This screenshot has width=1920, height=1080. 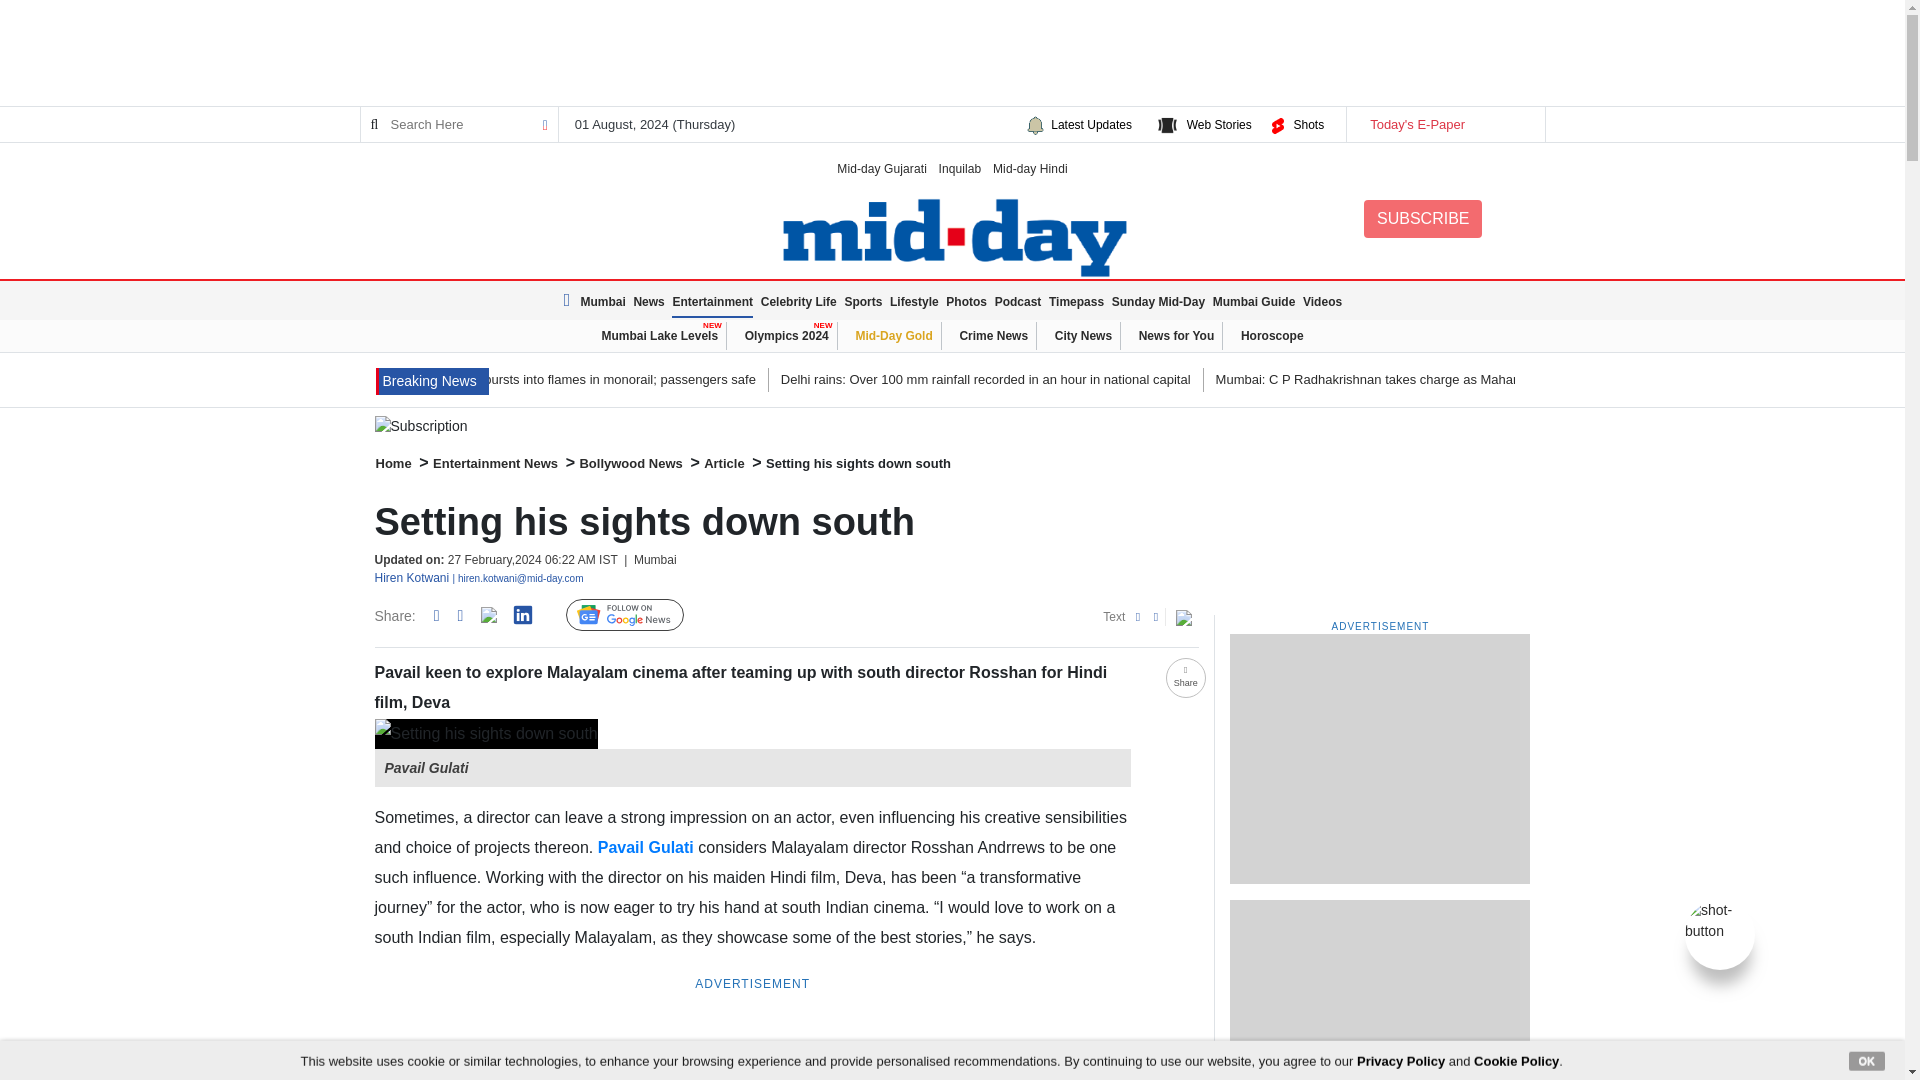 I want to click on Today's E-Paper, so click(x=1444, y=124).